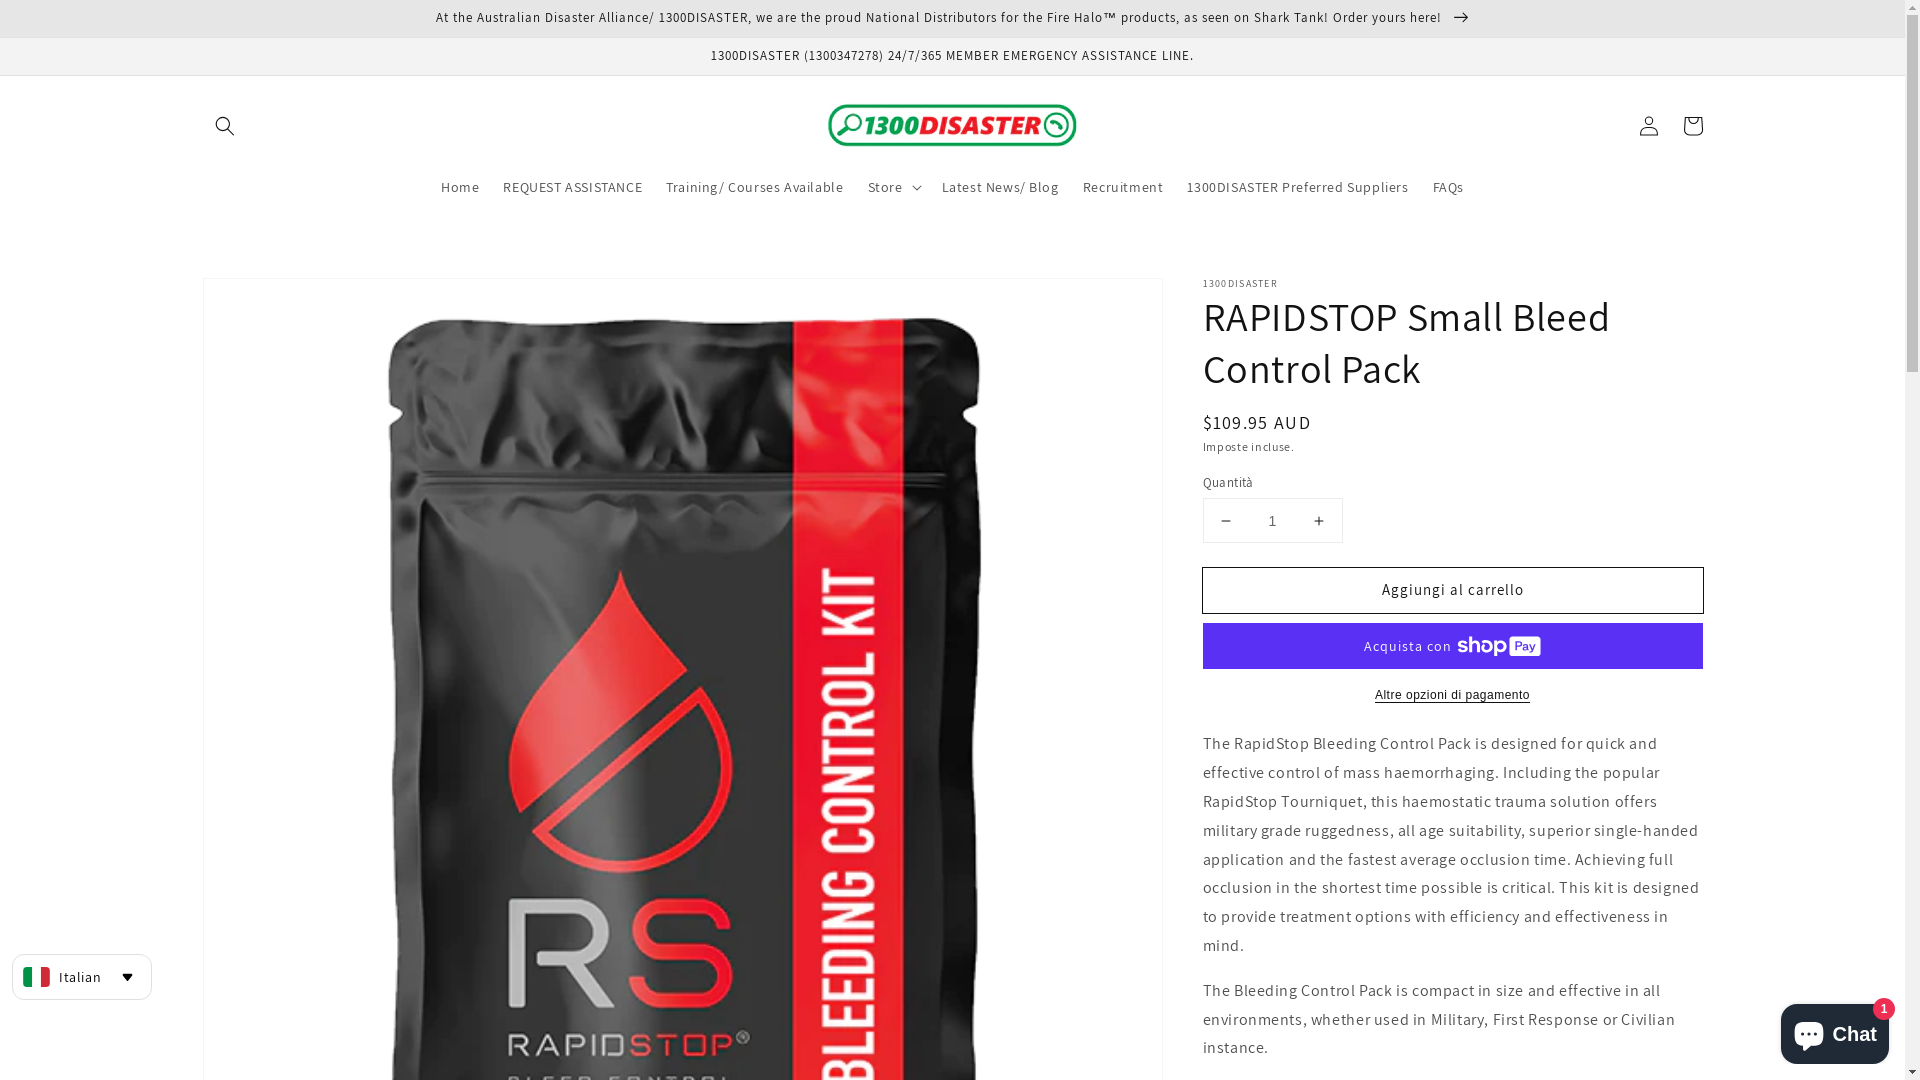  Describe the element at coordinates (1448, 187) in the screenshot. I see `FAQs` at that location.